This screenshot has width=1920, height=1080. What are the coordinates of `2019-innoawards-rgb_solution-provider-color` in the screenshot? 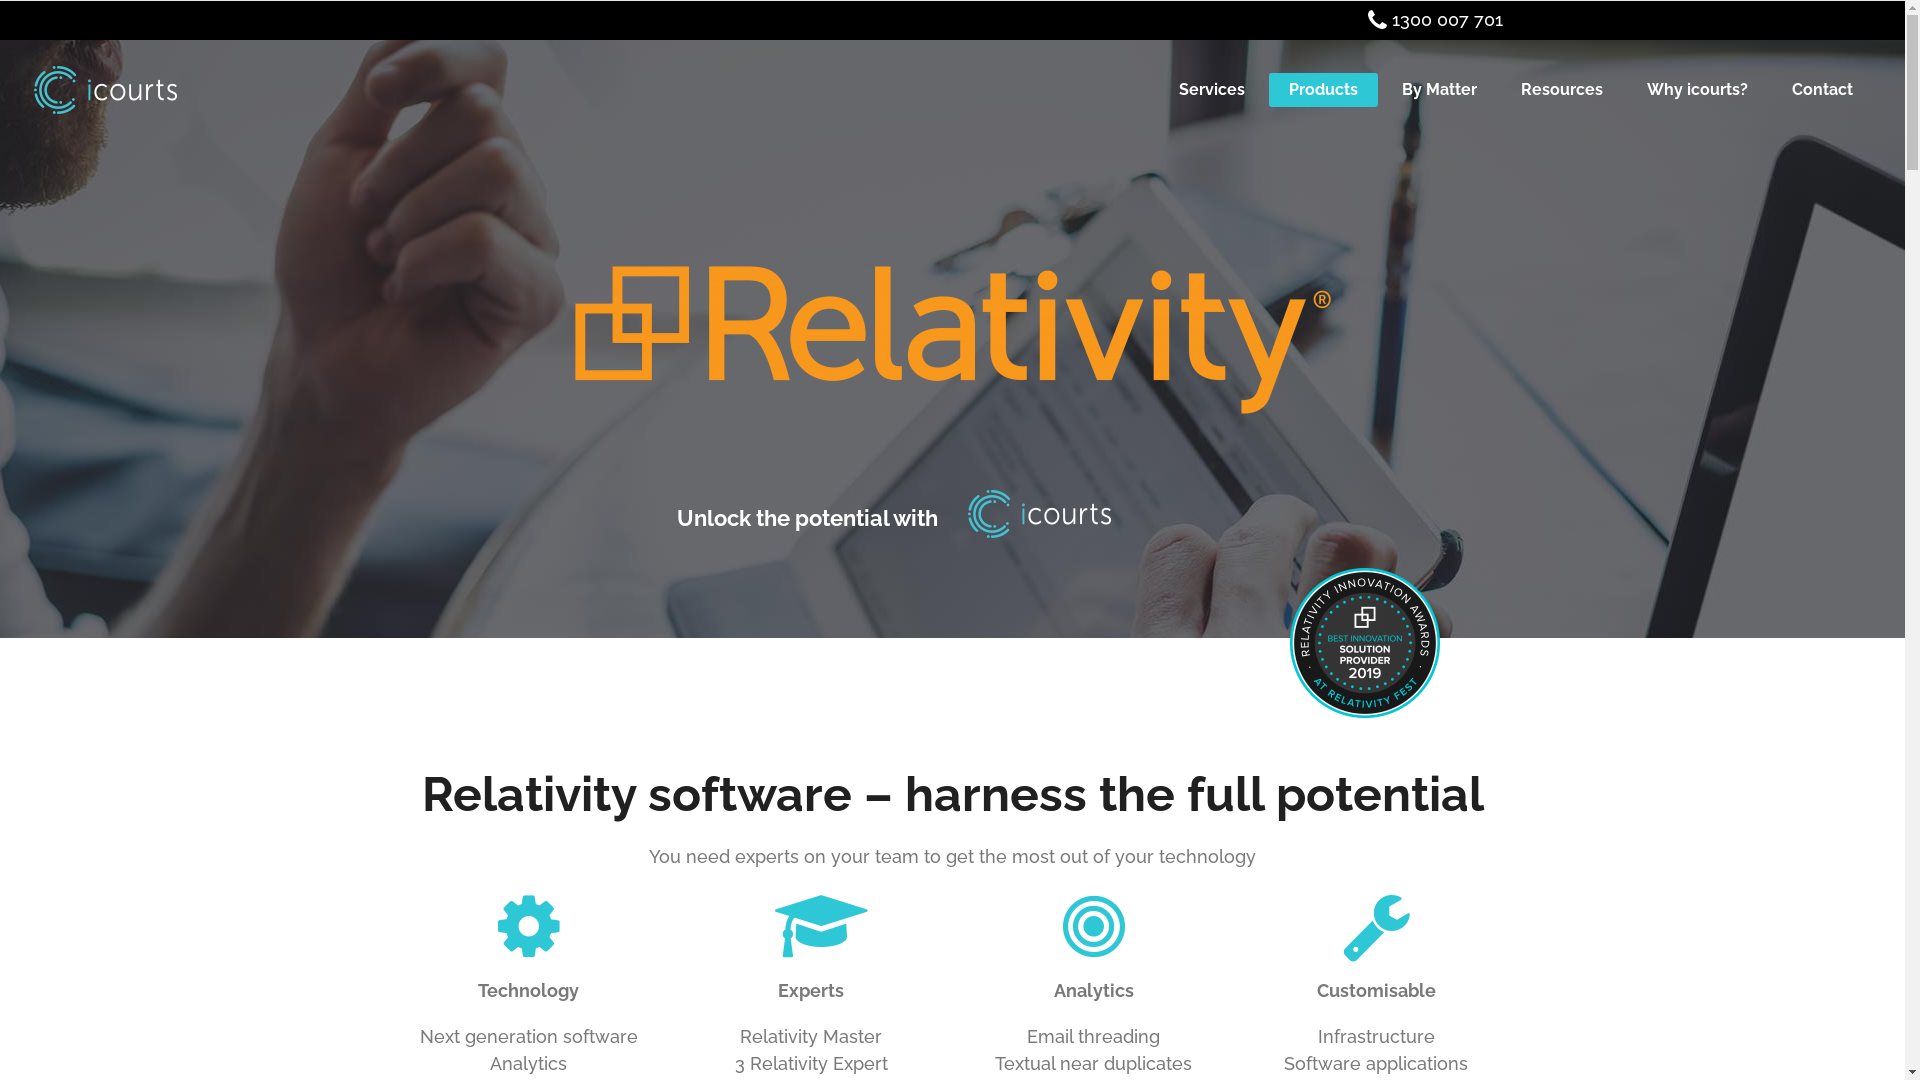 It's located at (1365, 643).